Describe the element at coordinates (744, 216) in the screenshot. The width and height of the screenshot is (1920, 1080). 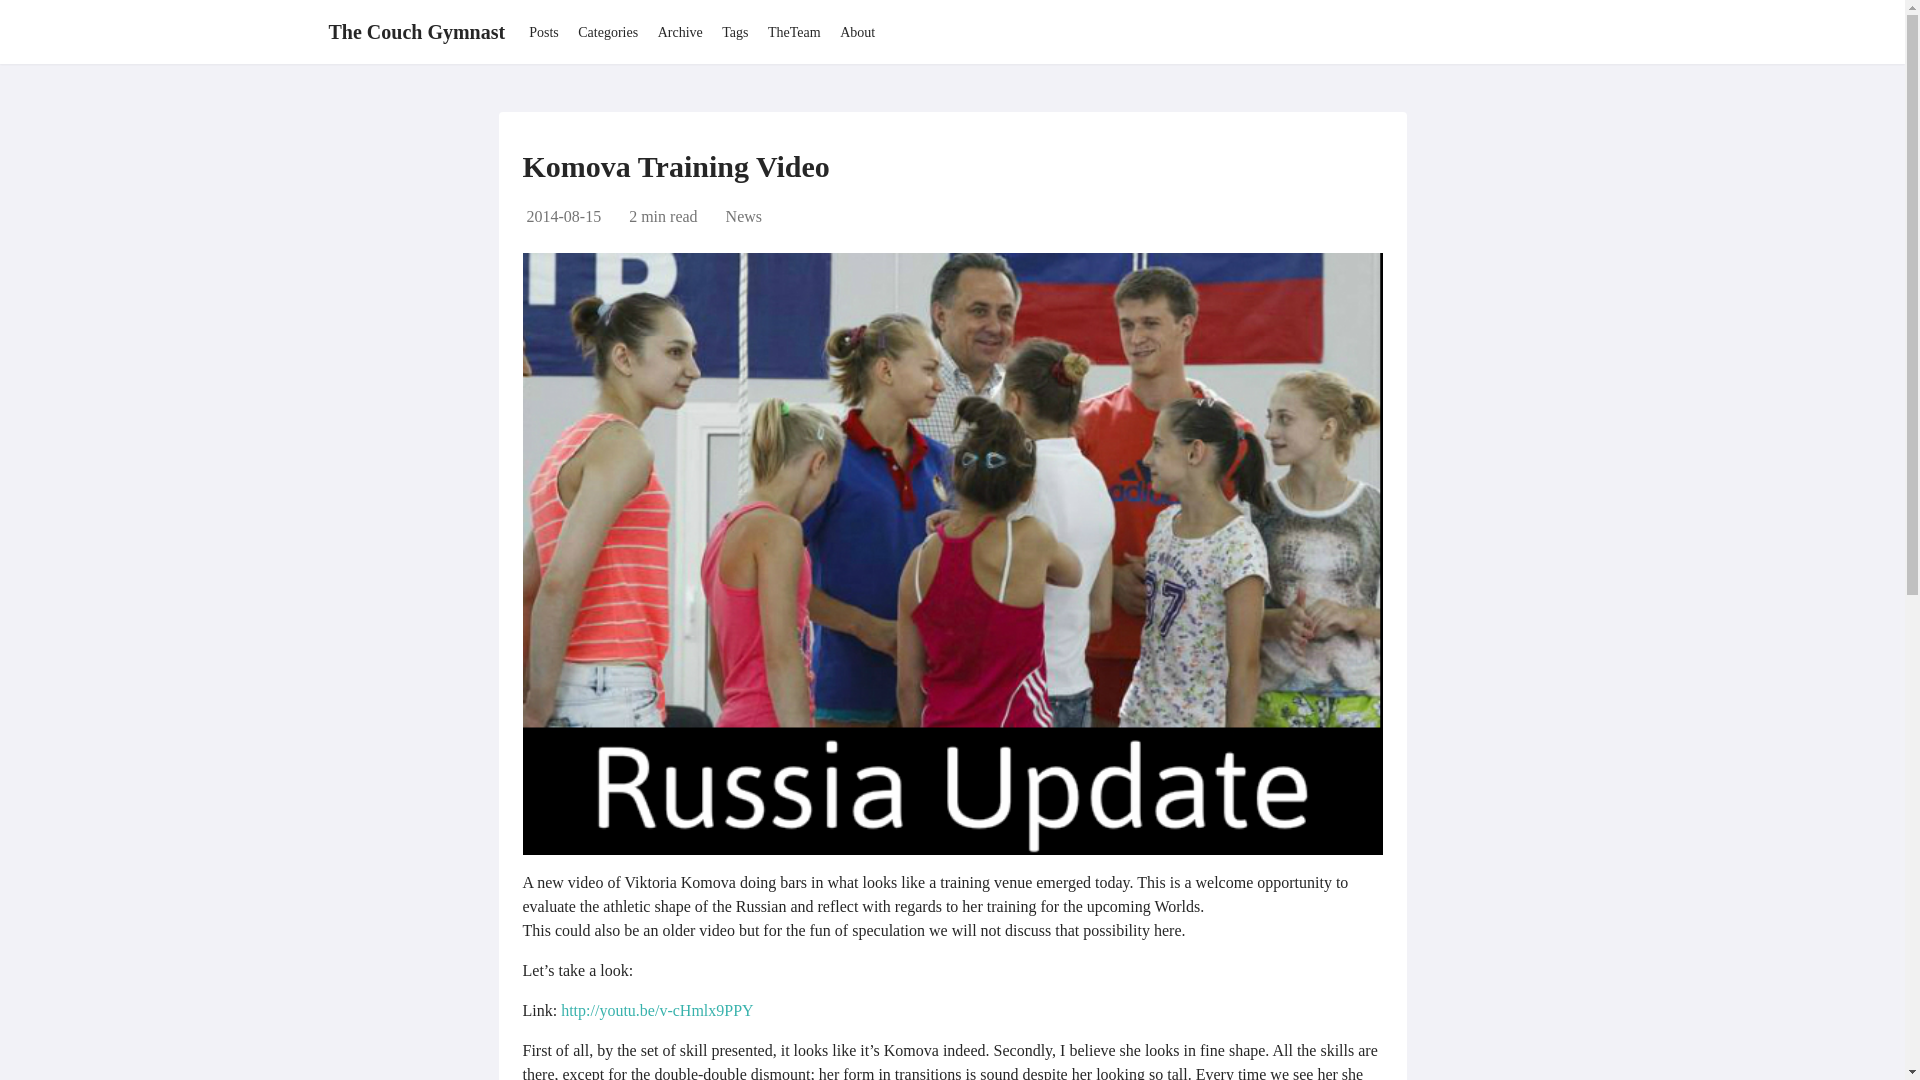
I see `News` at that location.